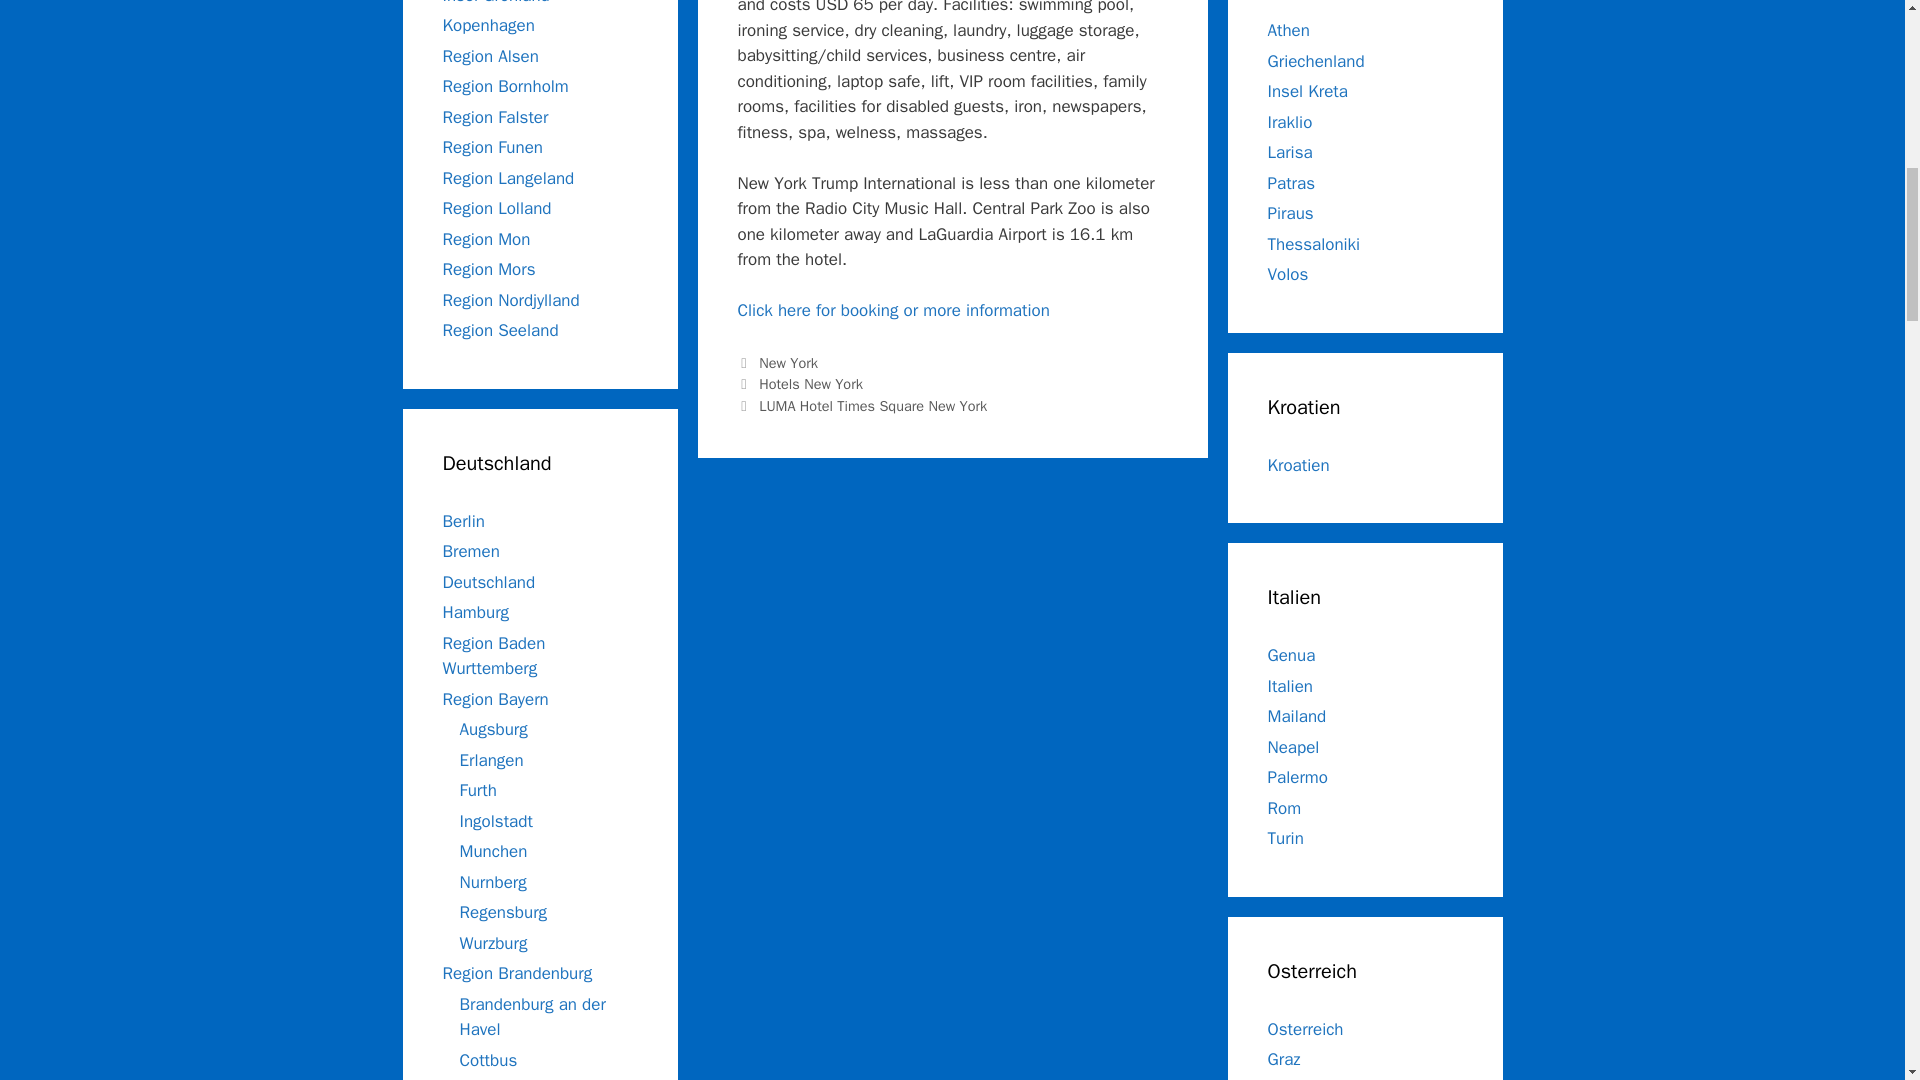 The image size is (1920, 1080). I want to click on Region Mon, so click(485, 238).